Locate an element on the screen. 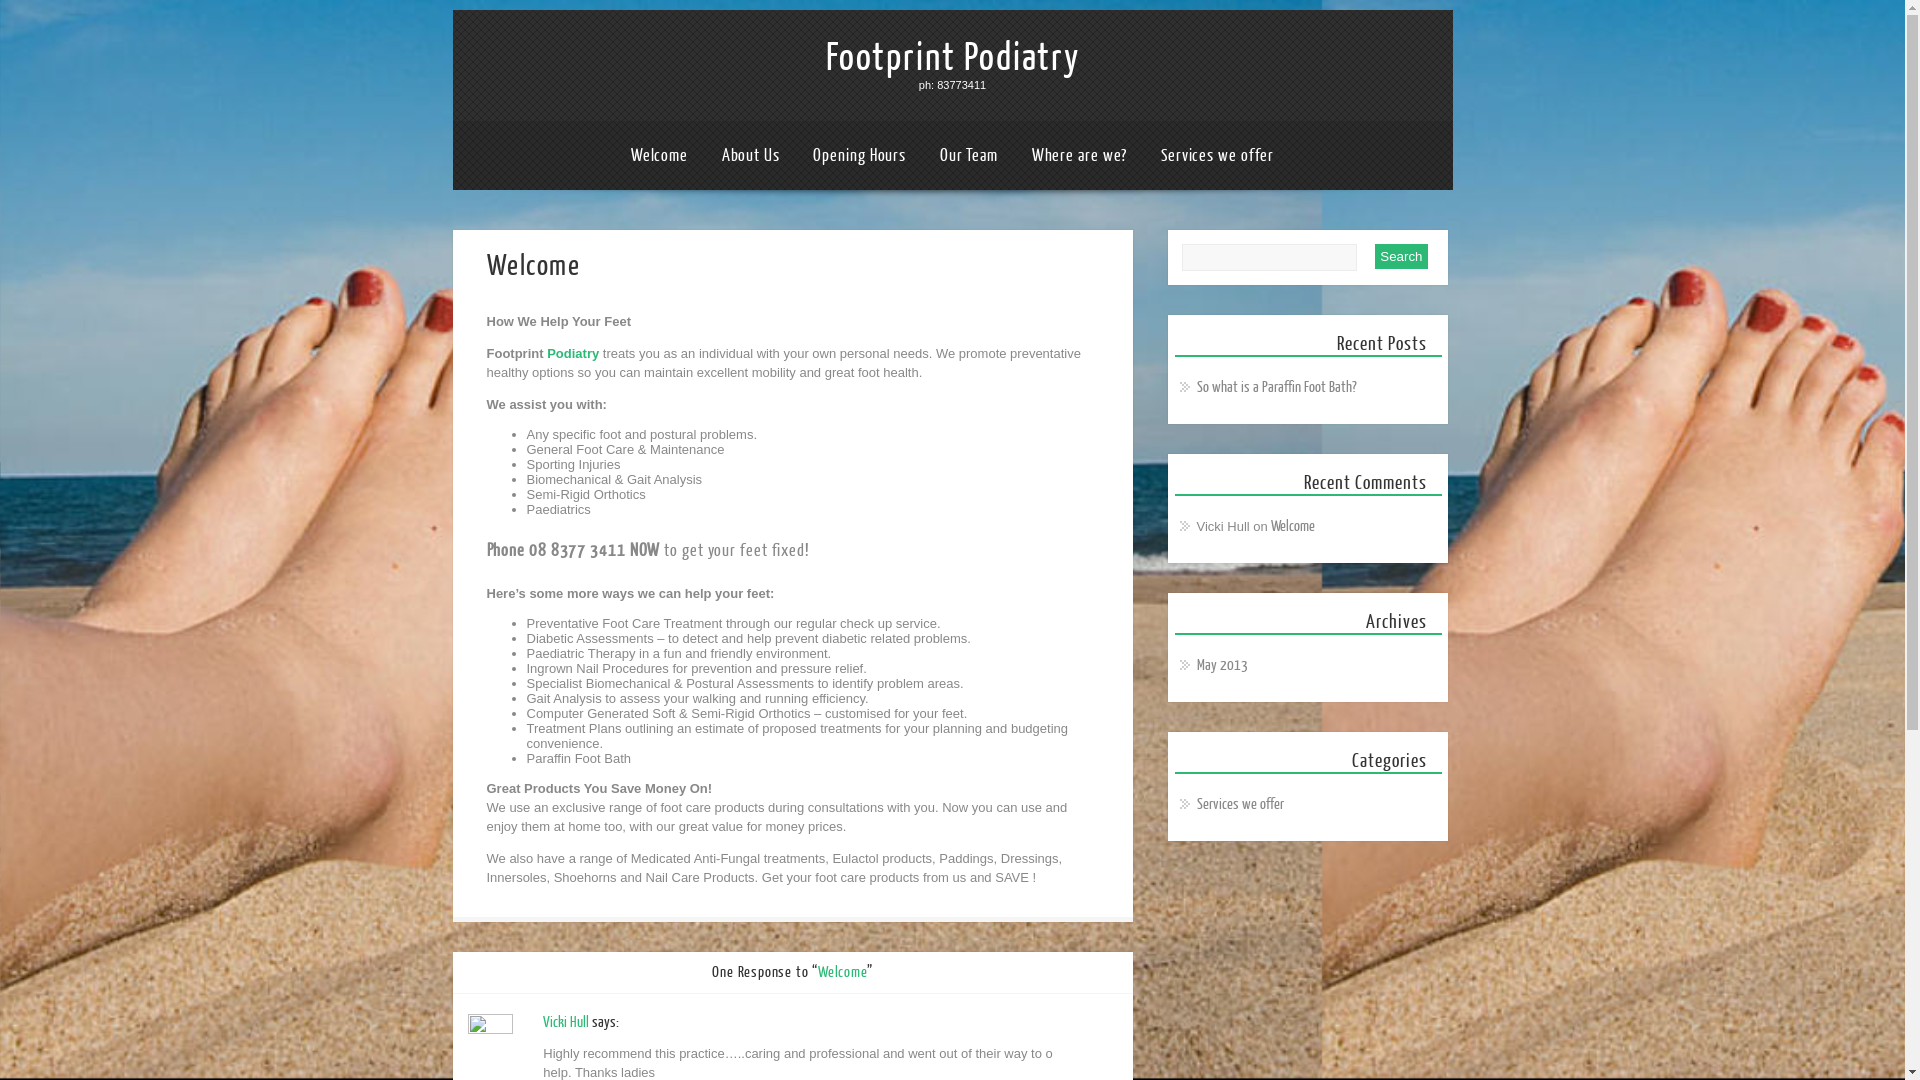 The width and height of the screenshot is (1920, 1080). Podiatry is located at coordinates (573, 354).